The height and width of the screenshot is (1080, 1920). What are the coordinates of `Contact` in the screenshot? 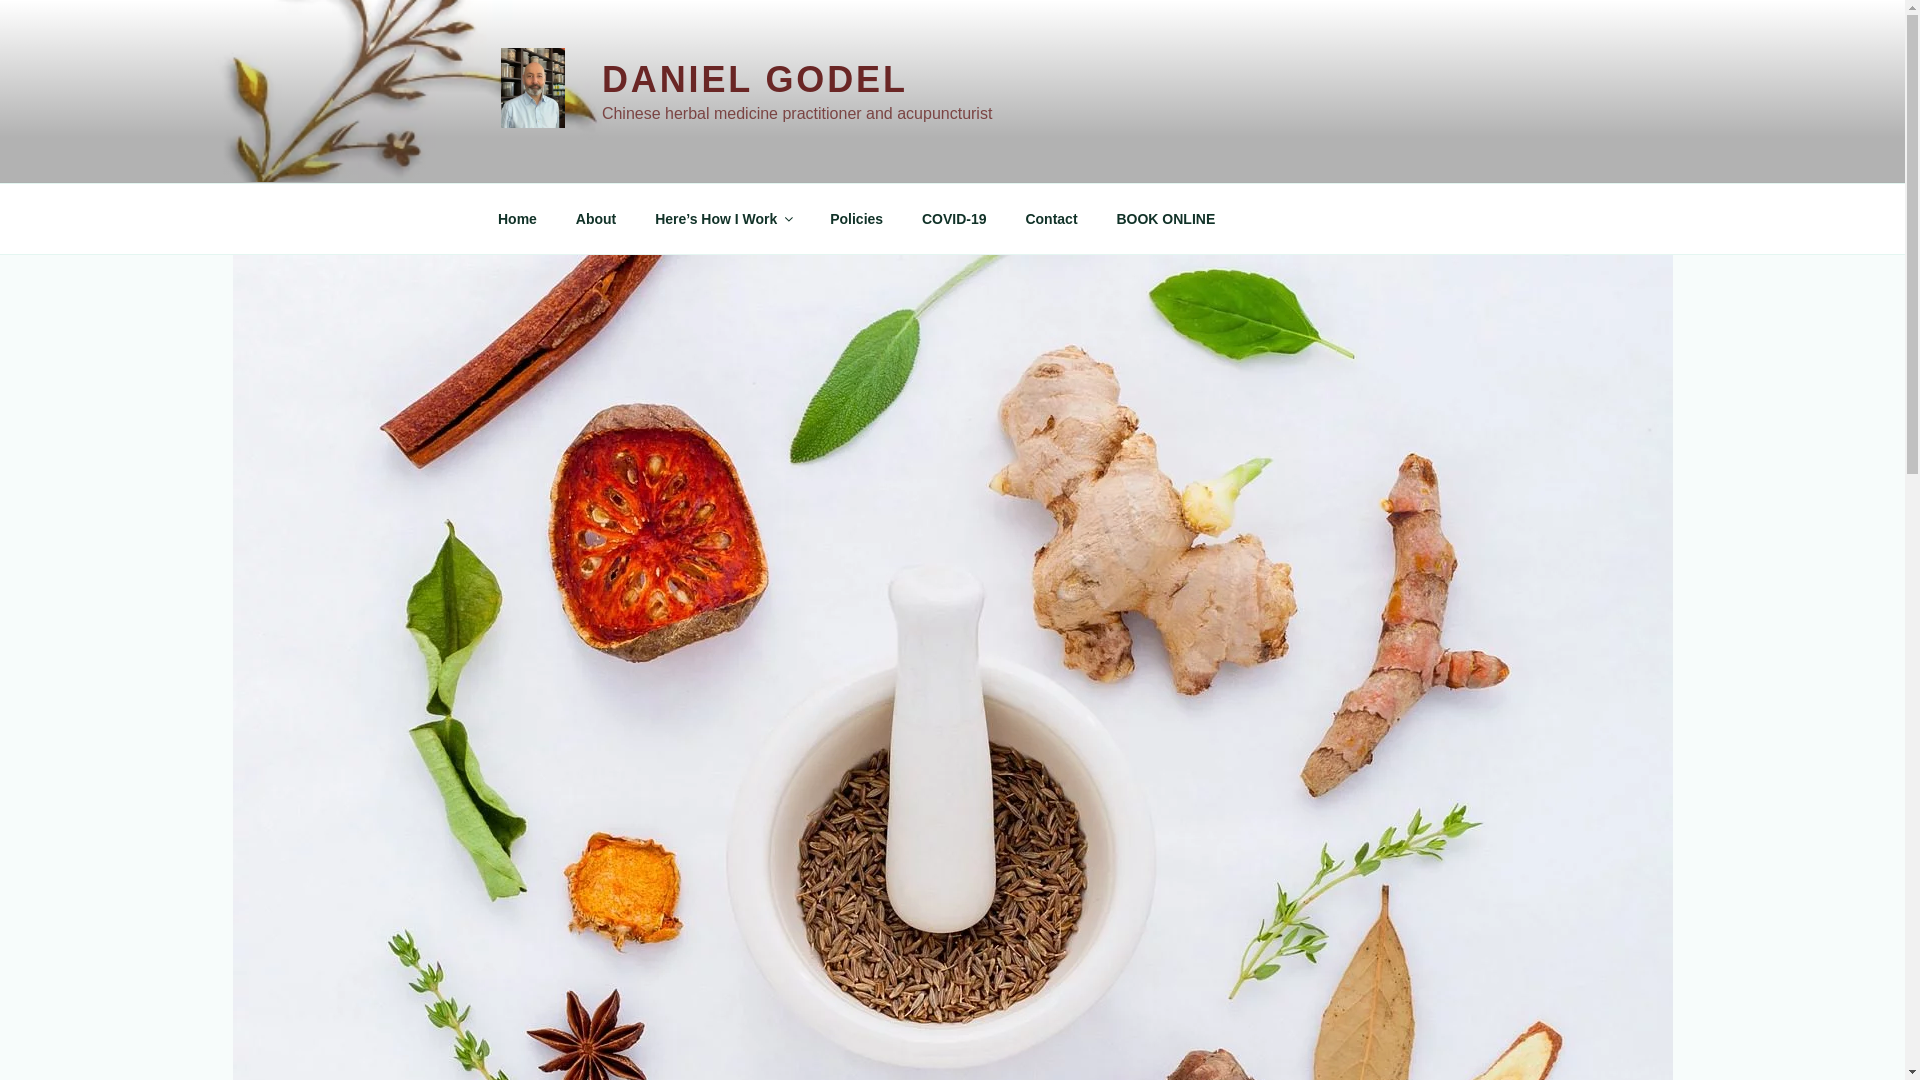 It's located at (1052, 218).